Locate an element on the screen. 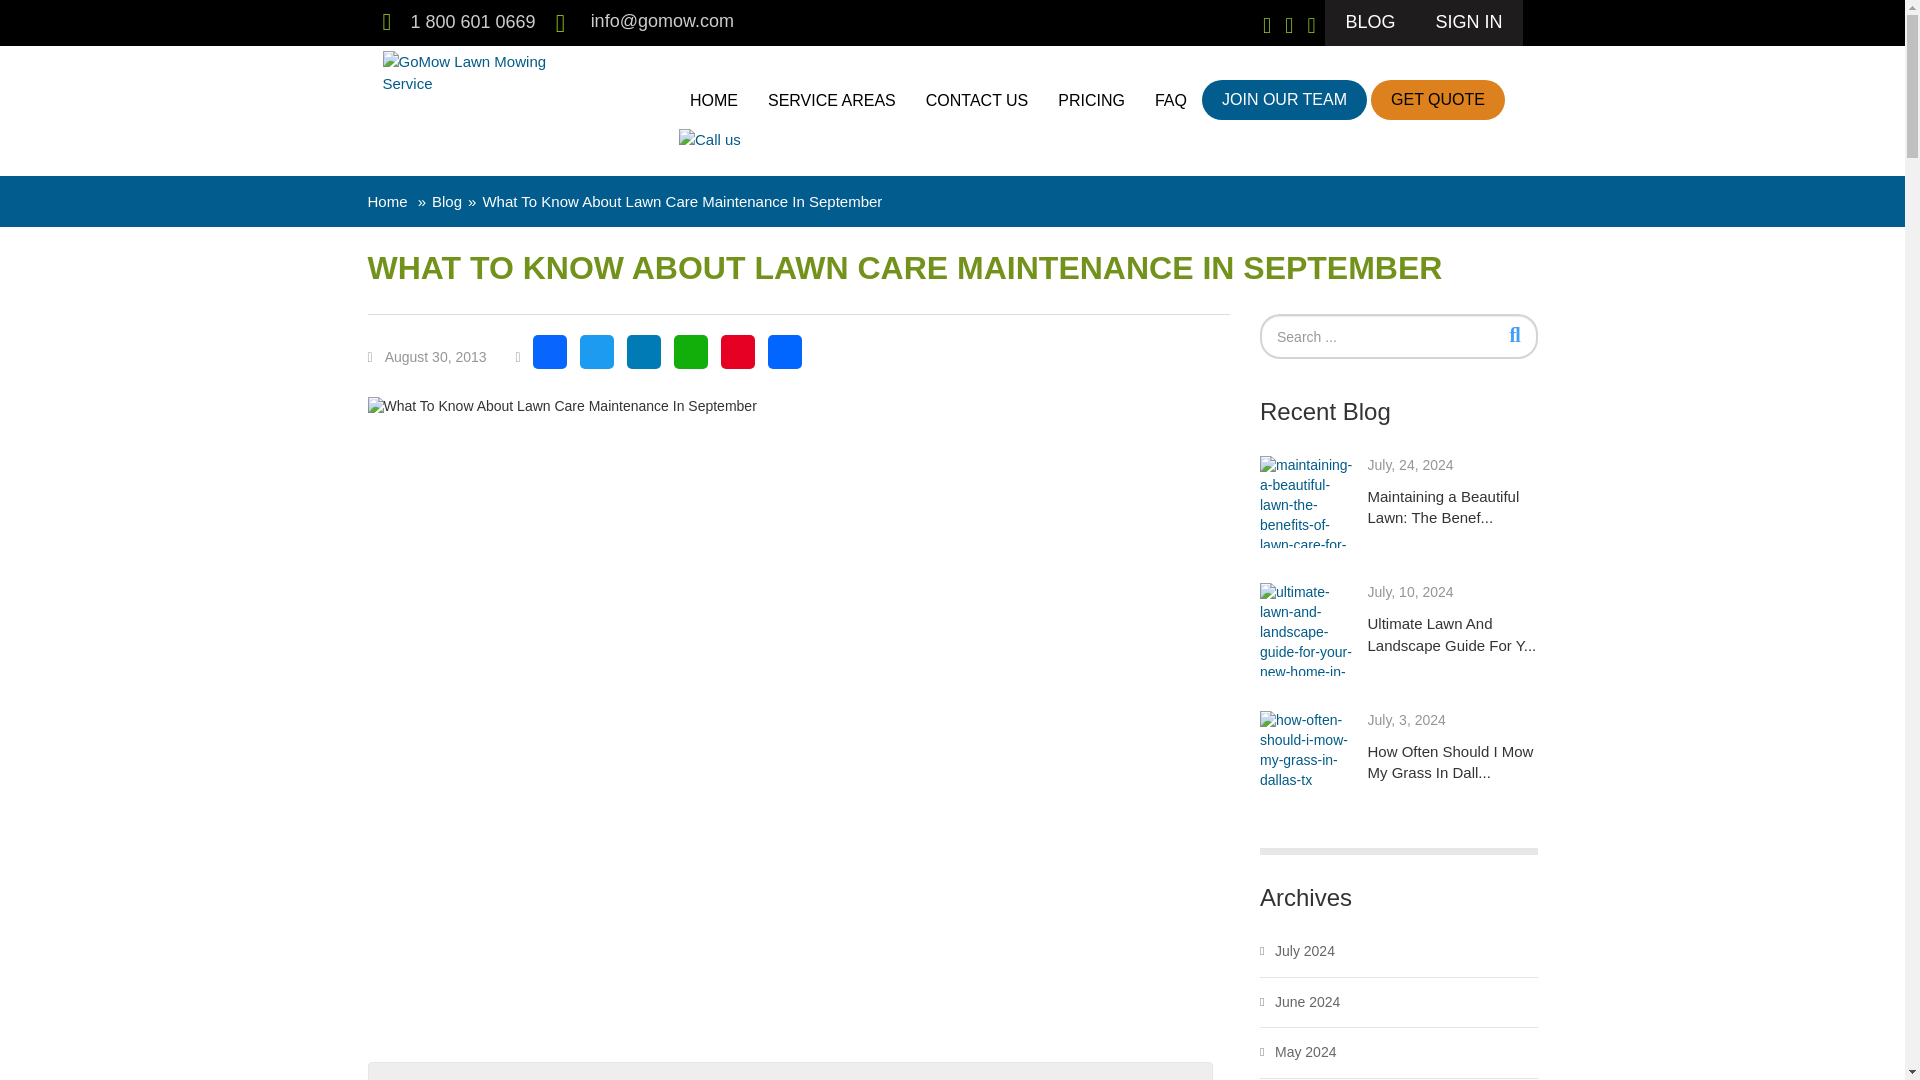 The image size is (1920, 1080). Blog is located at coordinates (447, 201).